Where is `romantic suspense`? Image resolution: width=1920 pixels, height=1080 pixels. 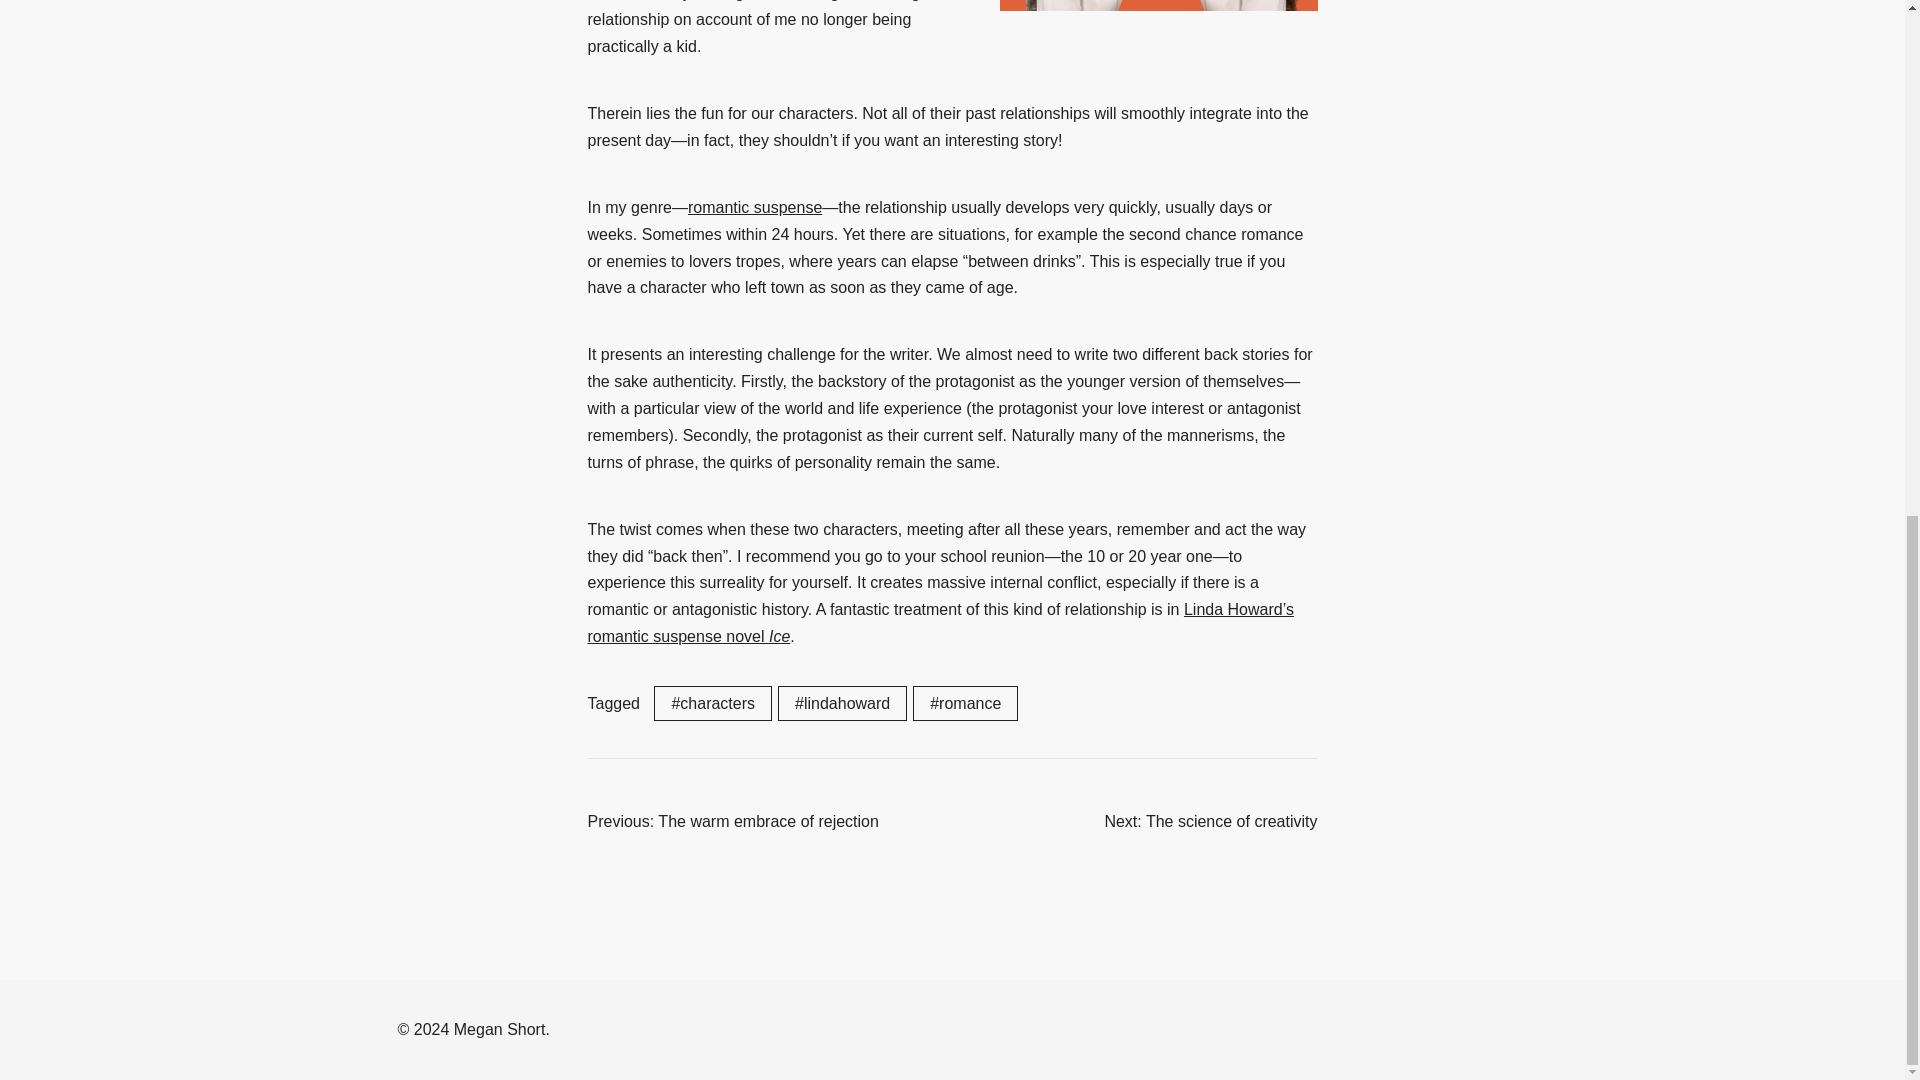
romantic suspense is located at coordinates (754, 207).